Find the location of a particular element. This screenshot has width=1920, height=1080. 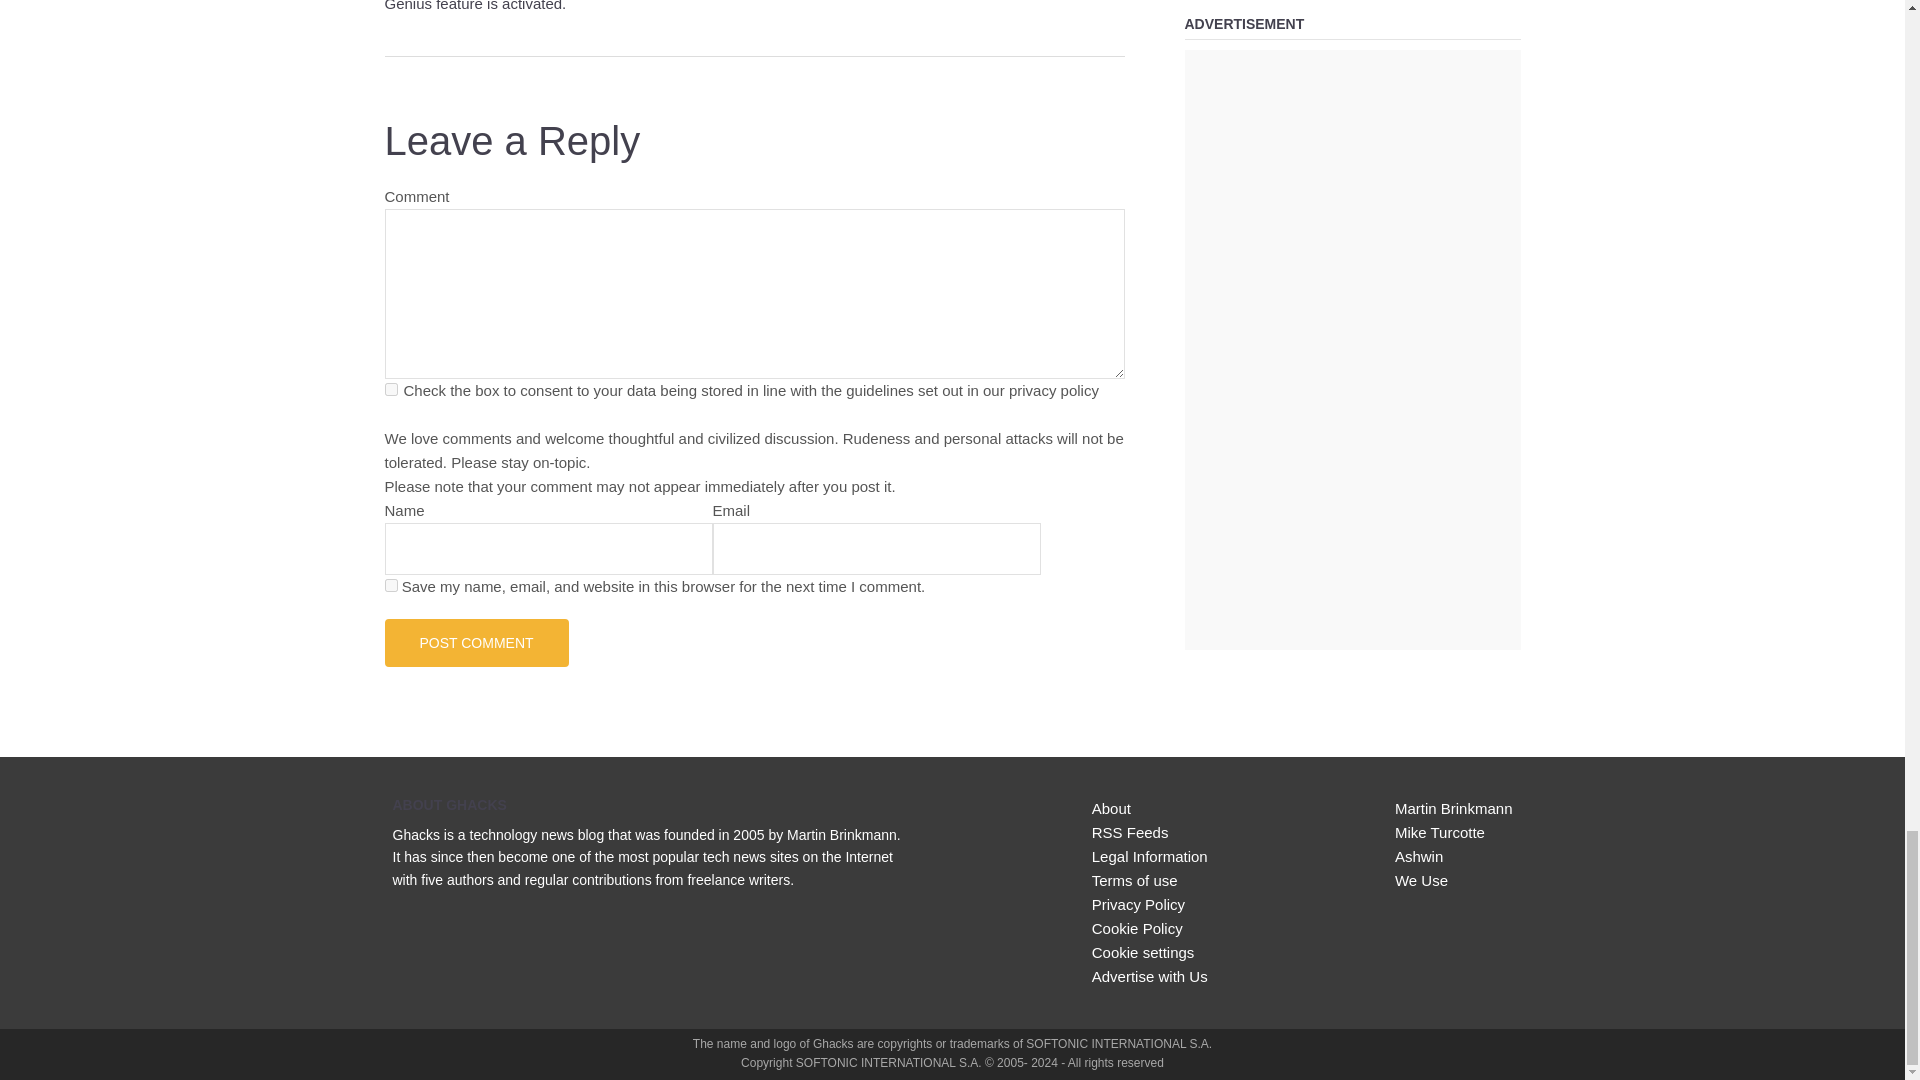

yes is located at coordinates (390, 584).